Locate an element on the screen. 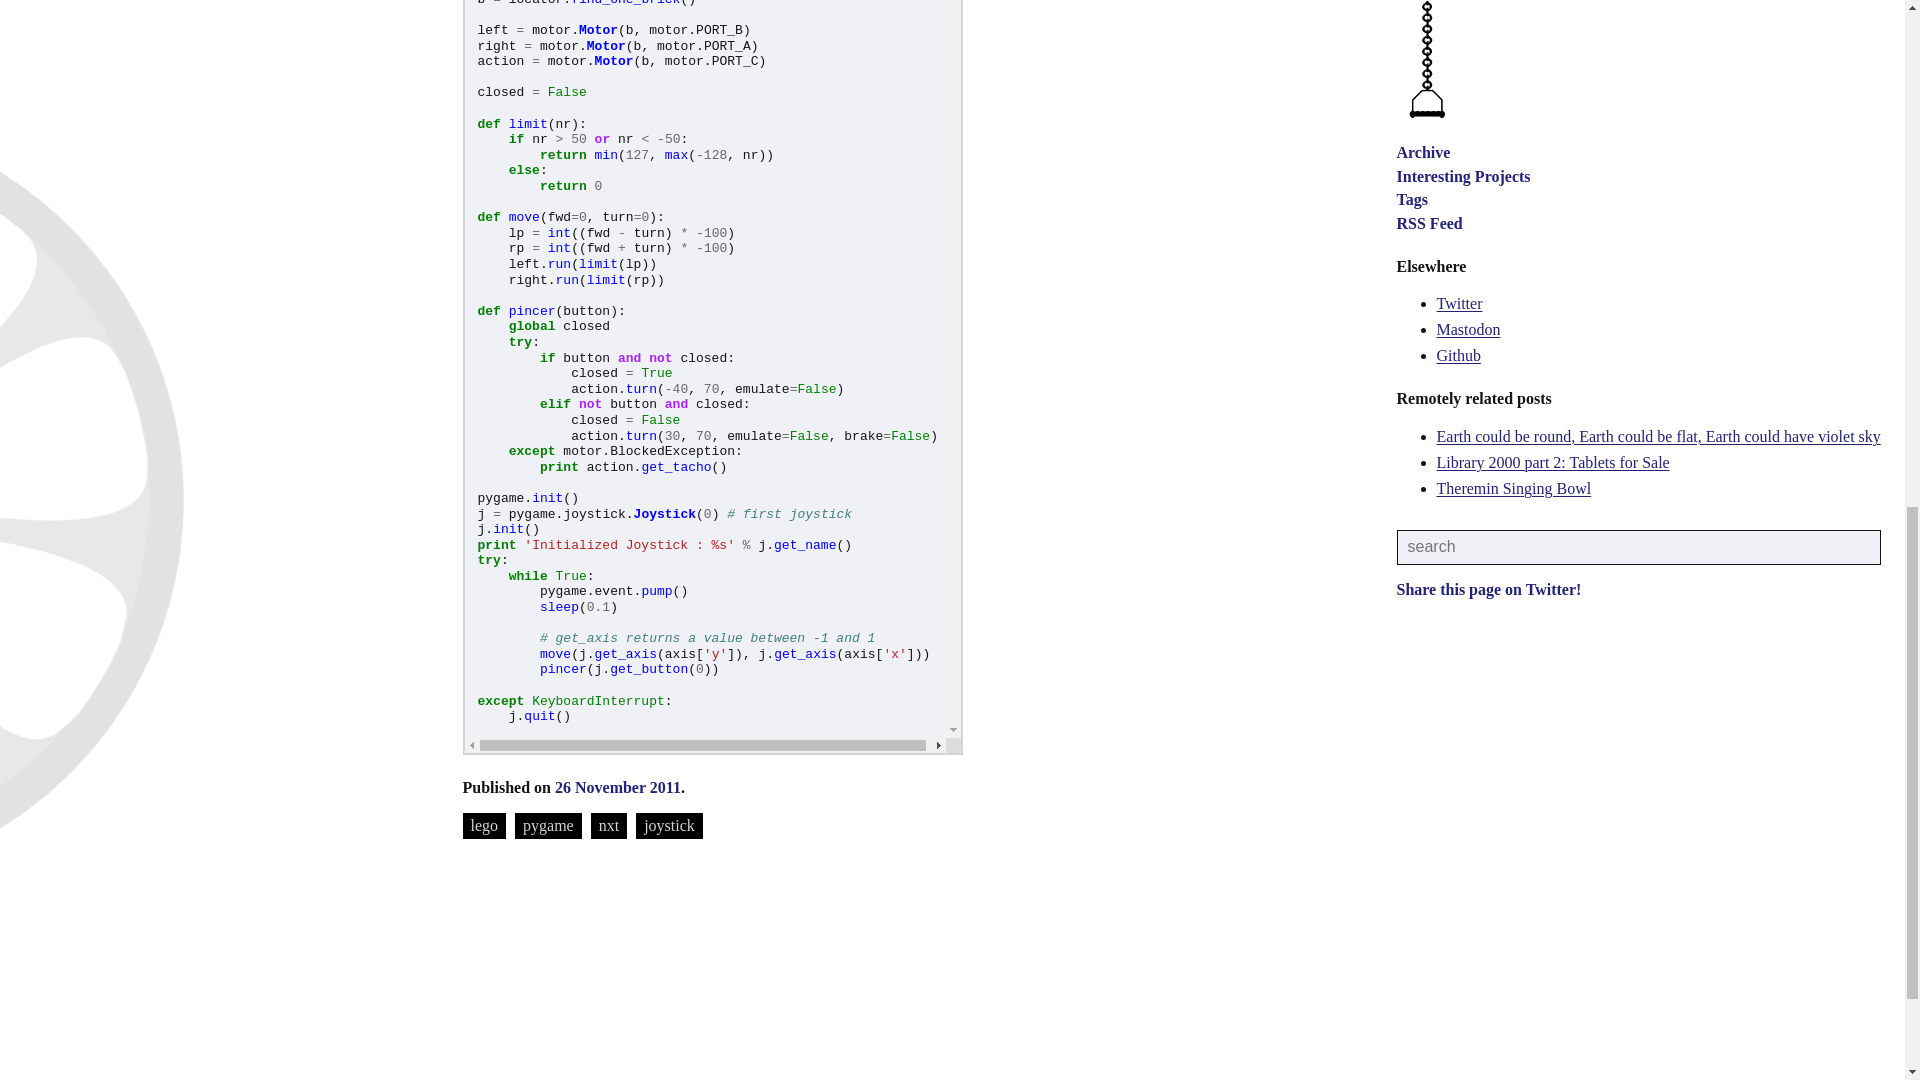  pygame is located at coordinates (548, 826).